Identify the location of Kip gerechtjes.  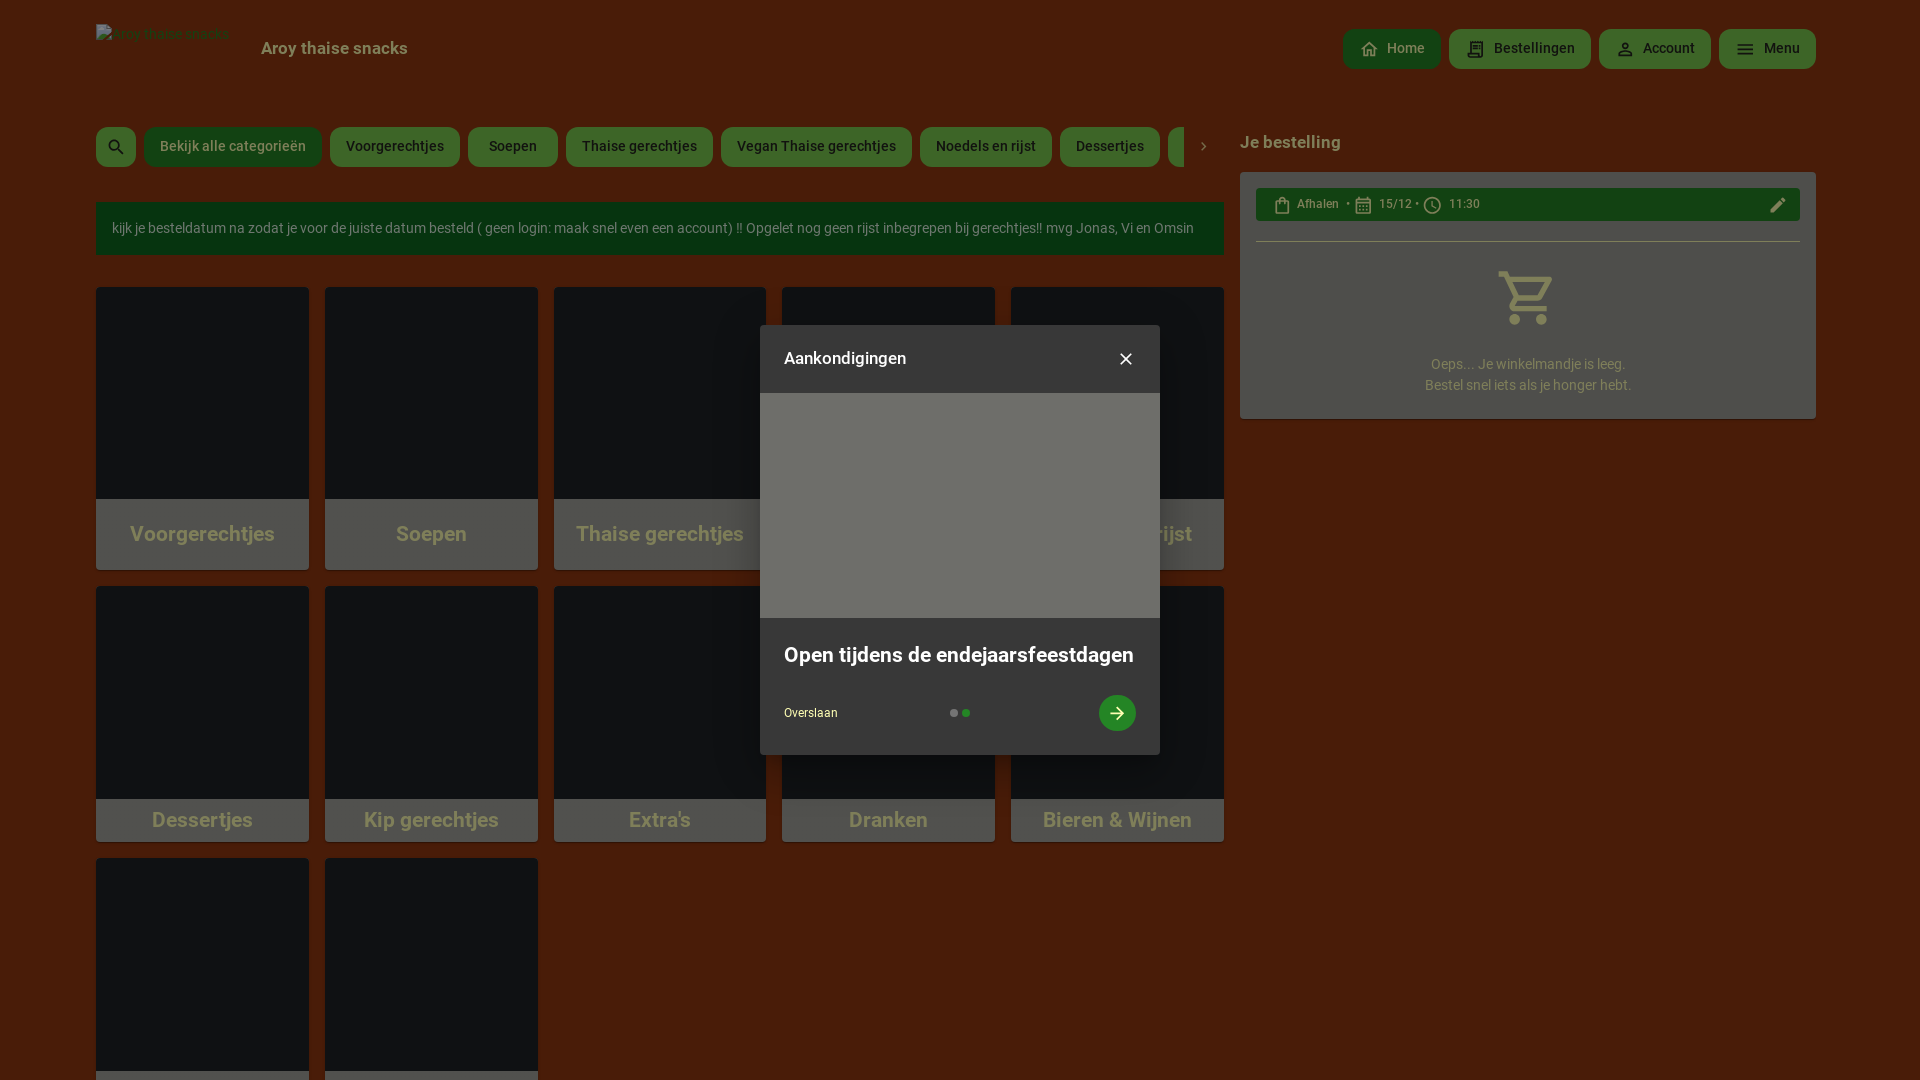
(1230, 148).